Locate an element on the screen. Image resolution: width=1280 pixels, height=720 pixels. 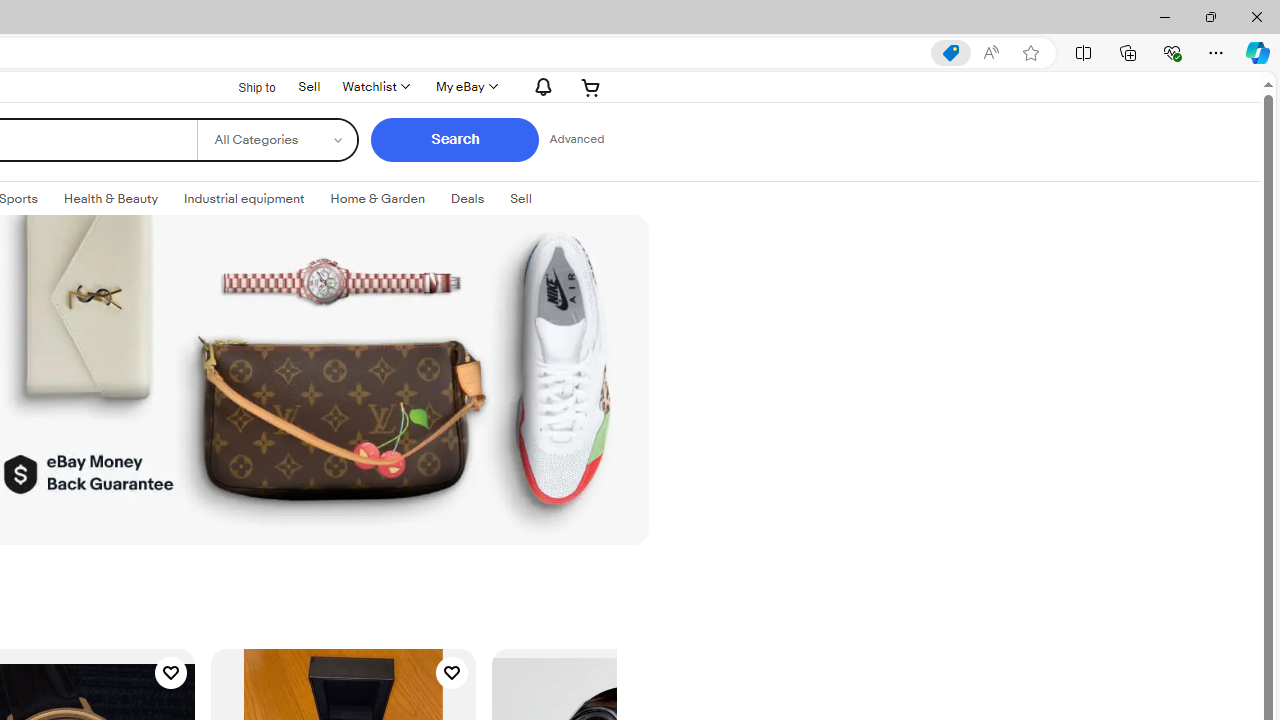
AutomationID: gh-eb-Alerts is located at coordinates (540, 86).